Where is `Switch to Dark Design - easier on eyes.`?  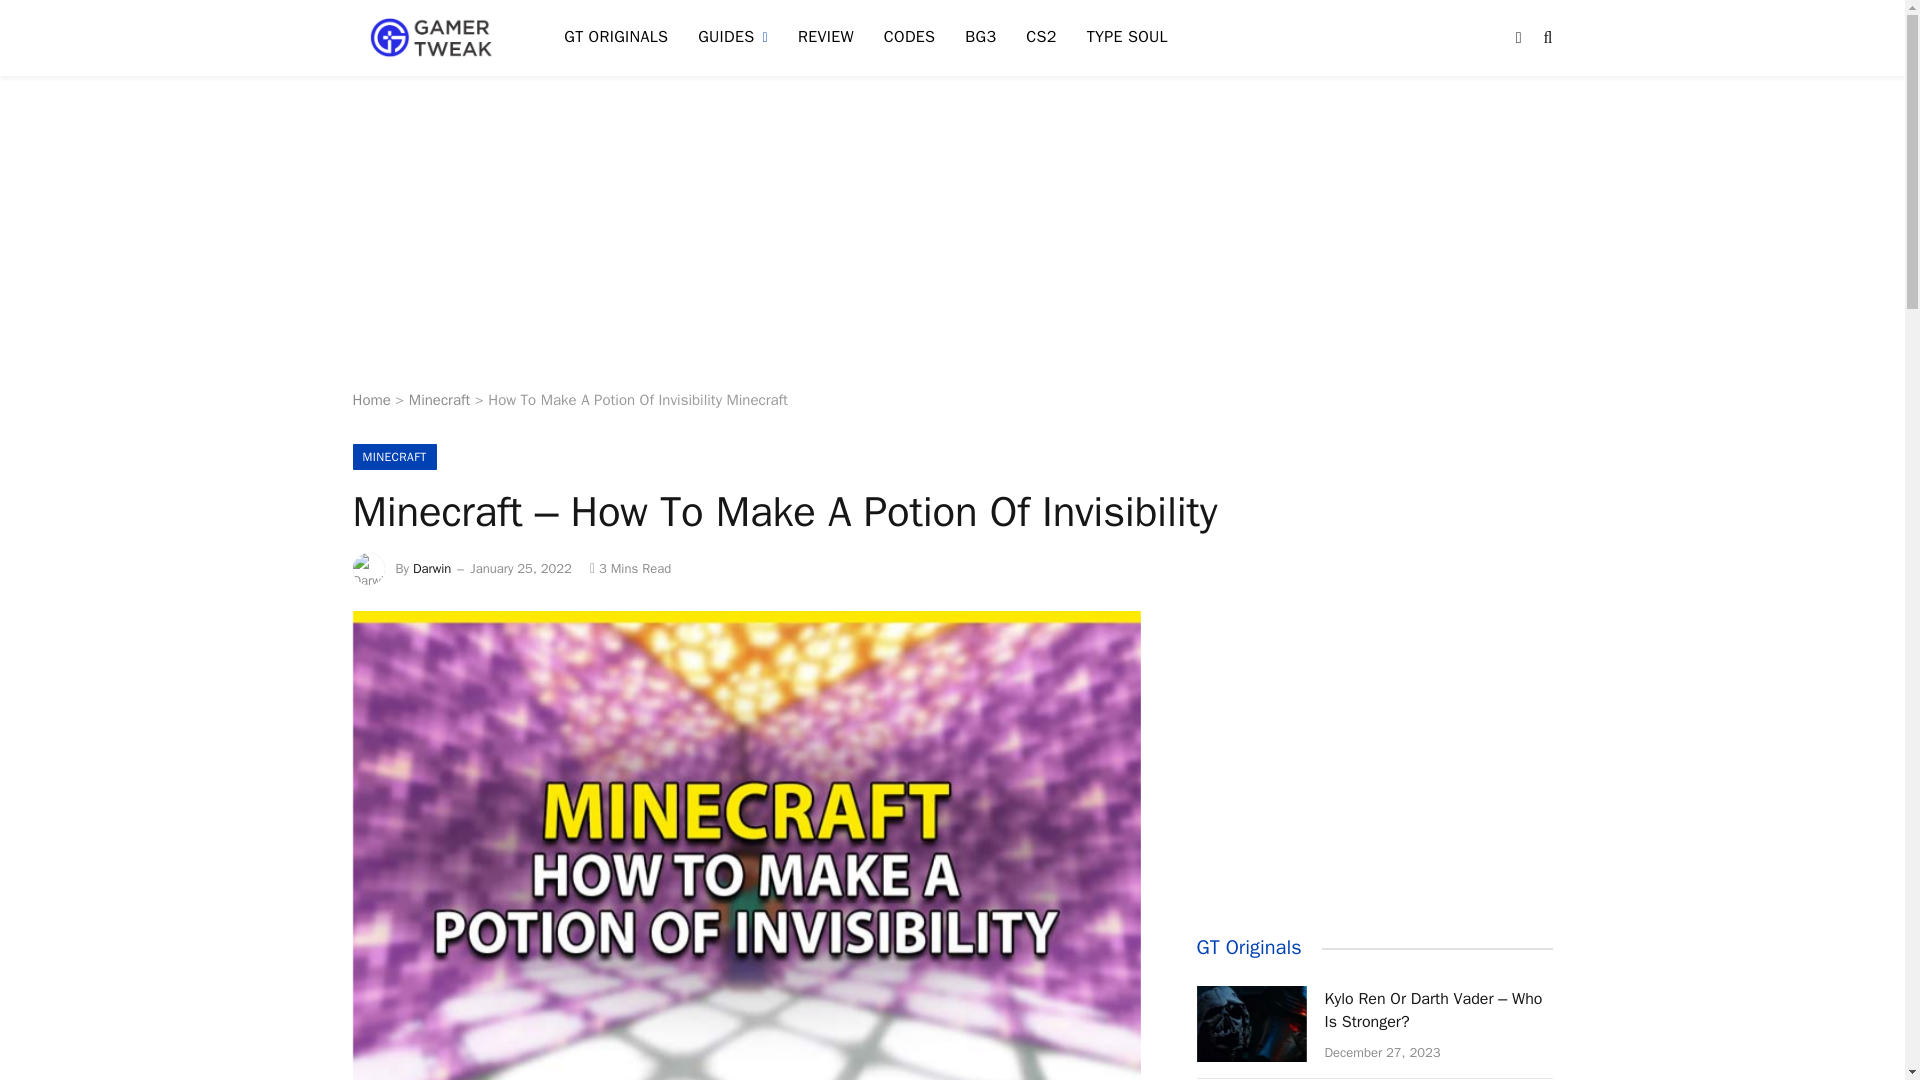
Switch to Dark Design - easier on eyes. is located at coordinates (1518, 38).